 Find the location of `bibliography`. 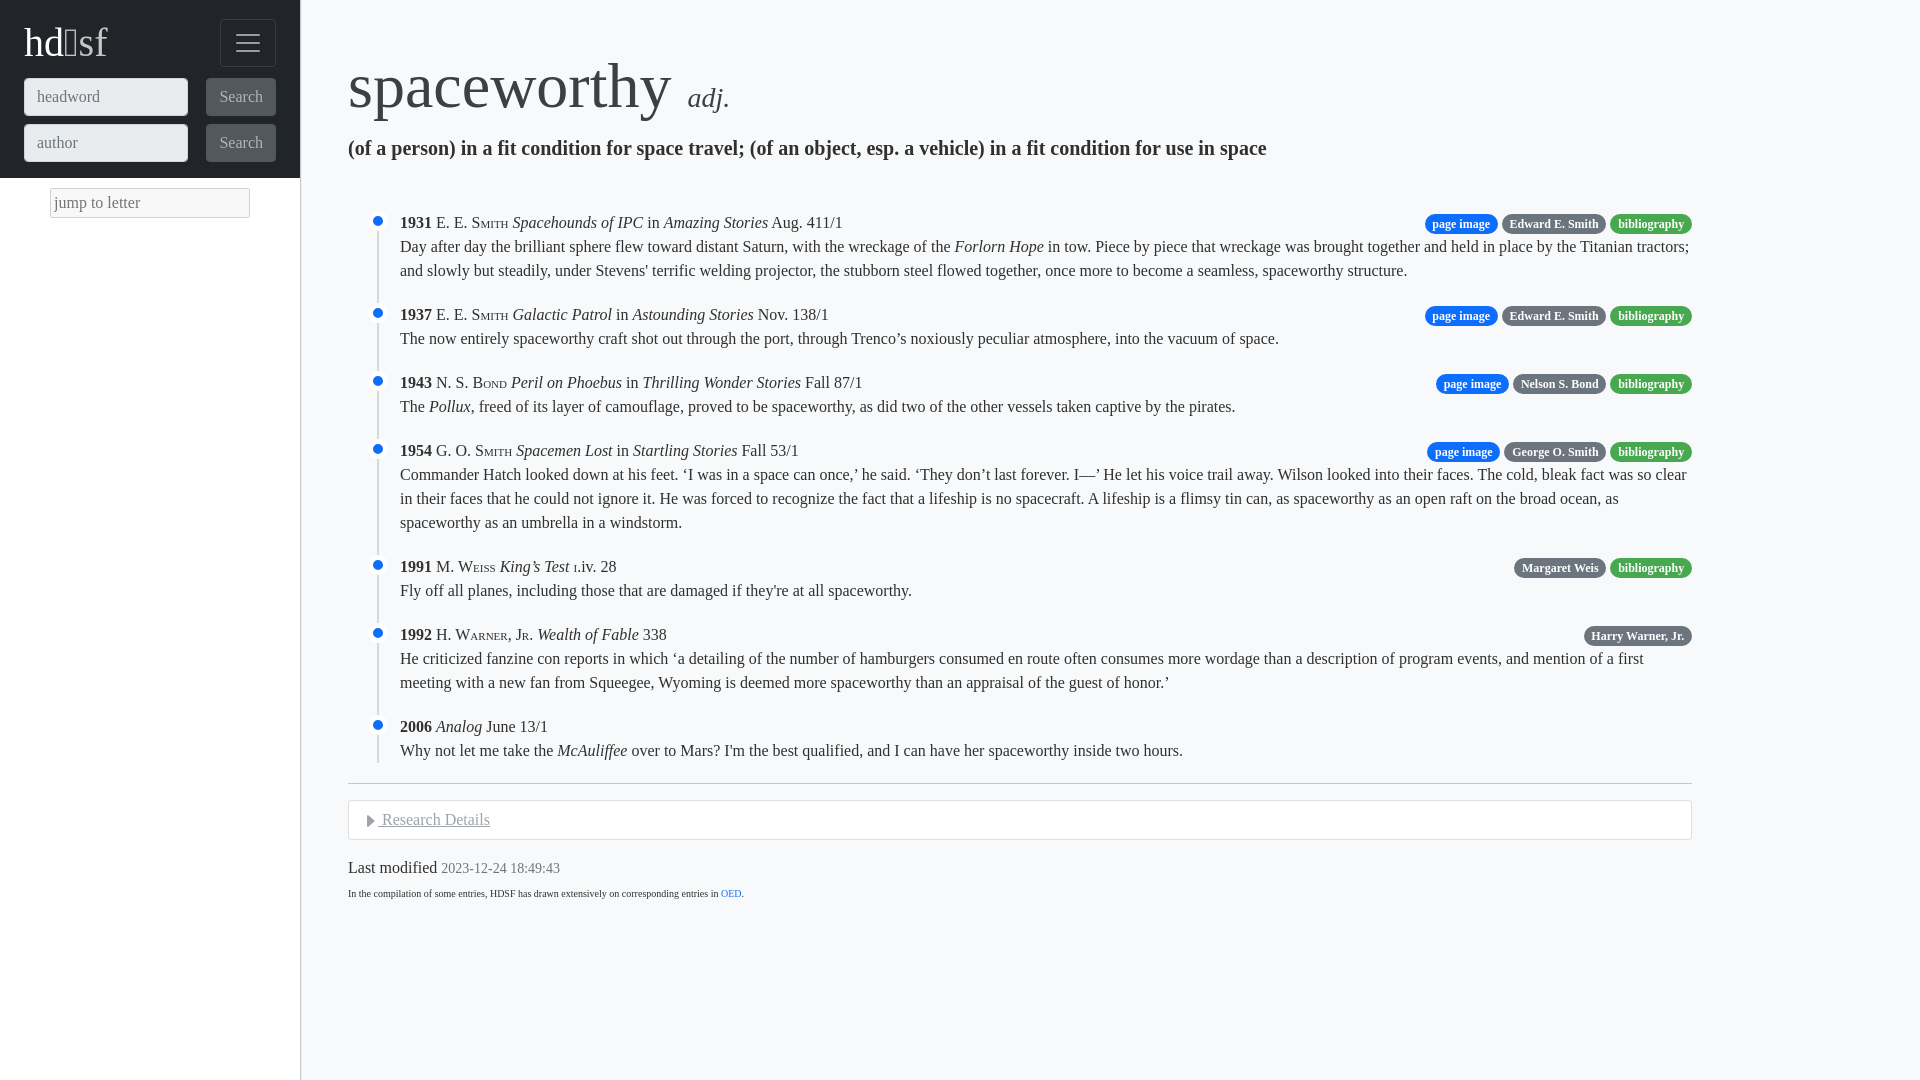

bibliography is located at coordinates (1650, 450).